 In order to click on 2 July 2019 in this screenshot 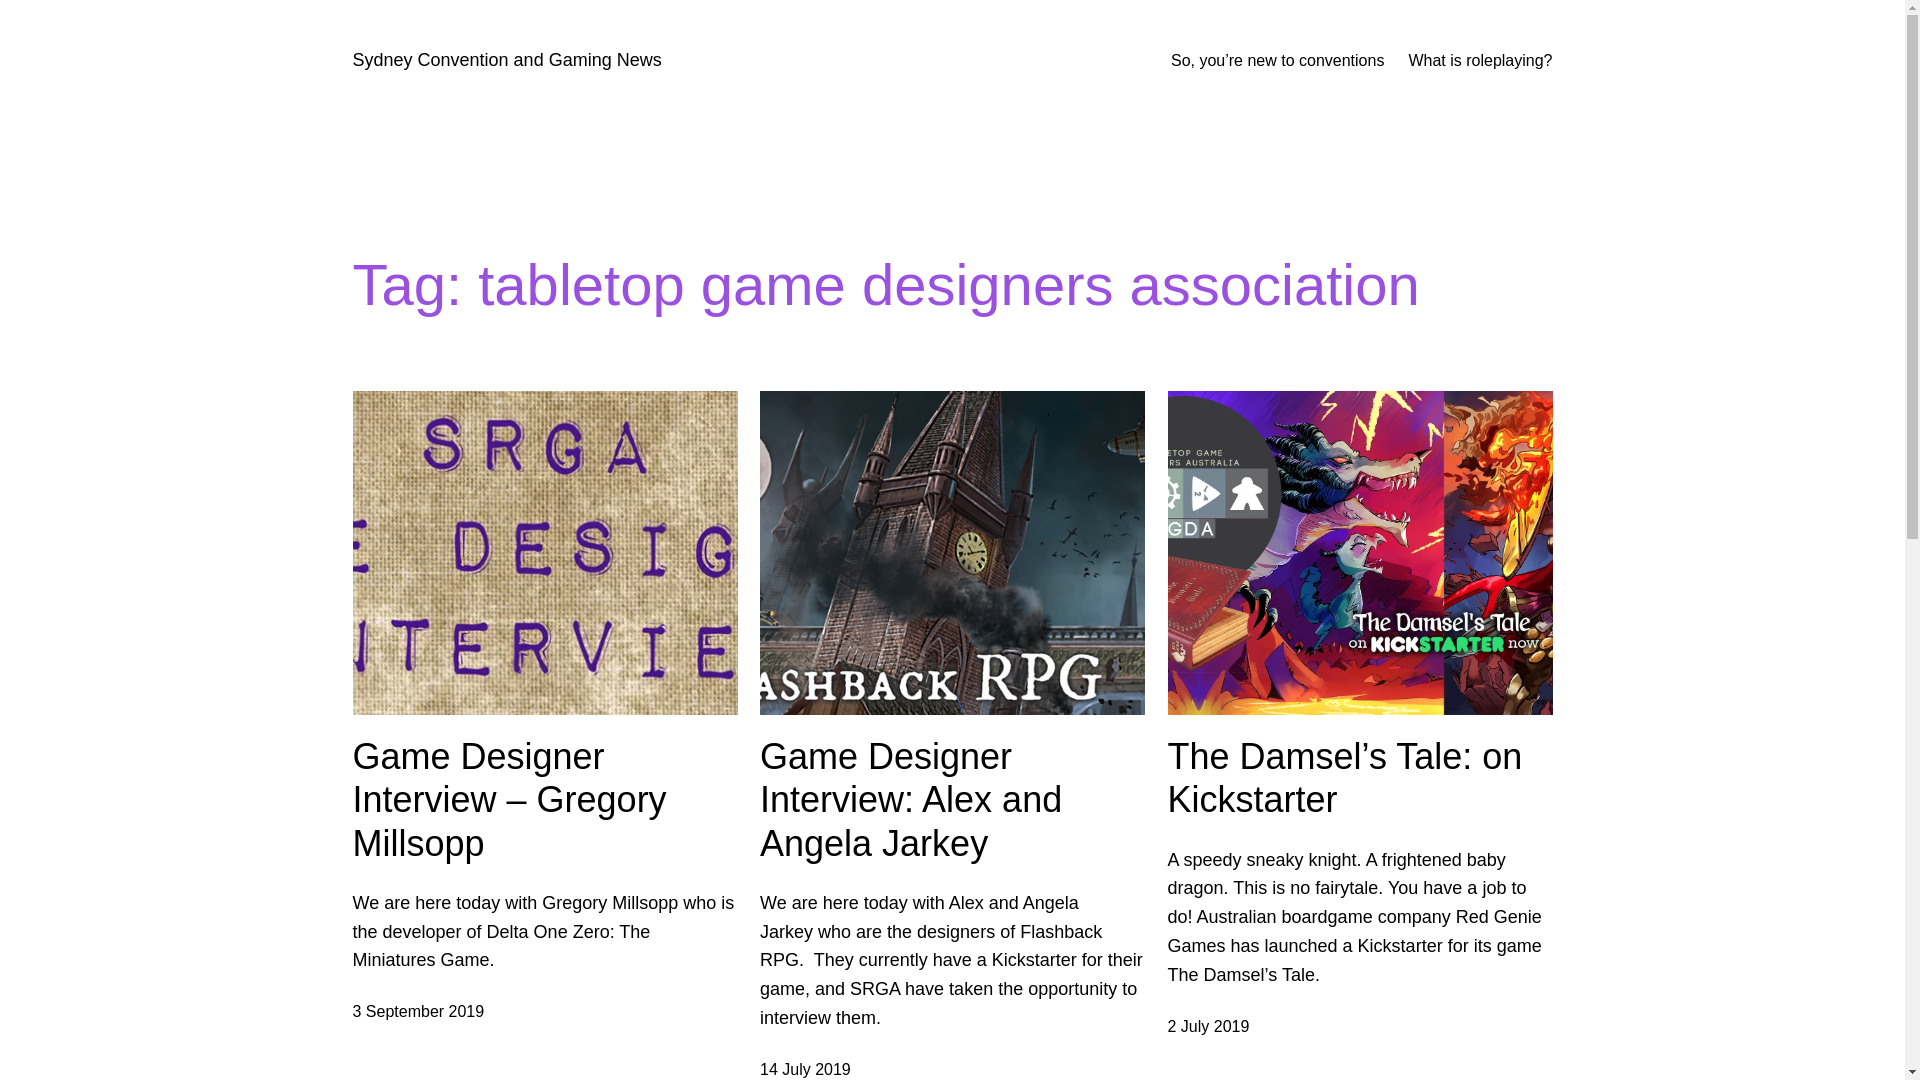, I will do `click(1209, 1026)`.